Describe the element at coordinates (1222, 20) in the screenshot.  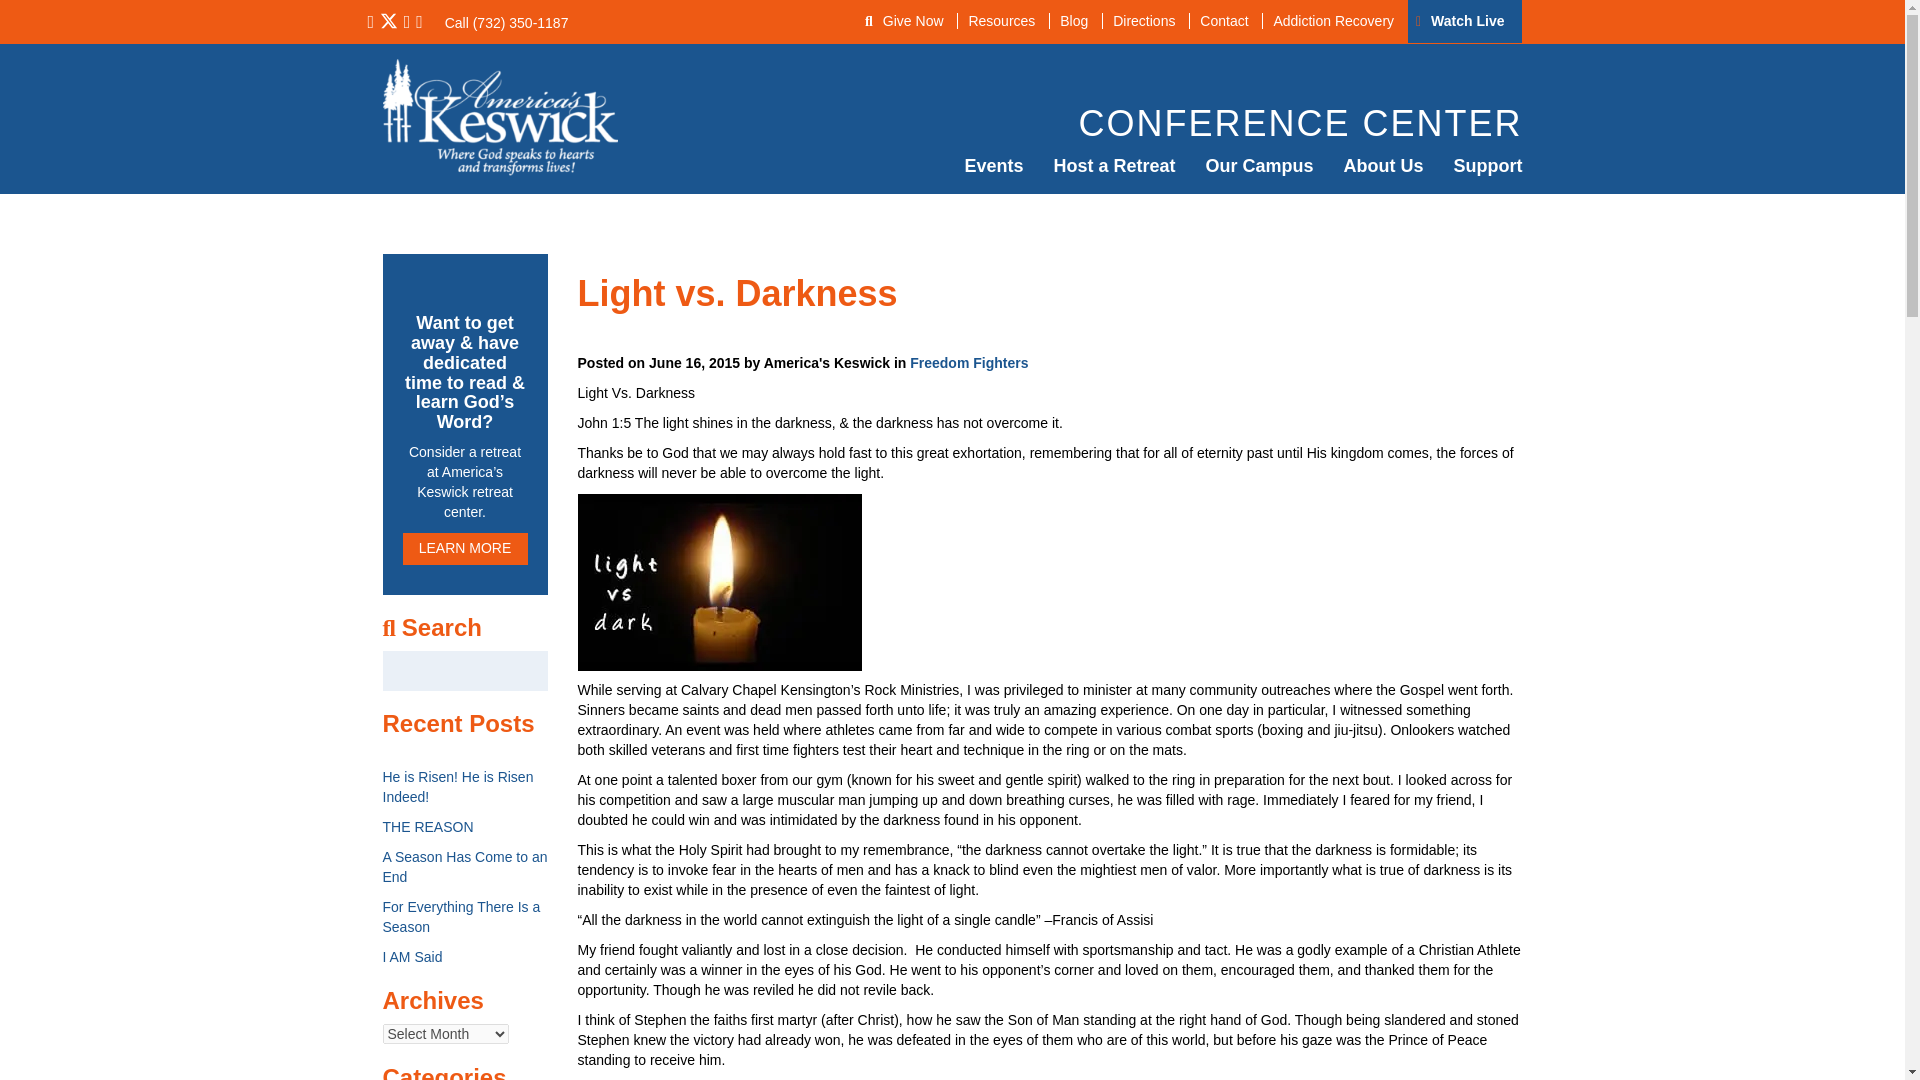
I see `Contact` at that location.